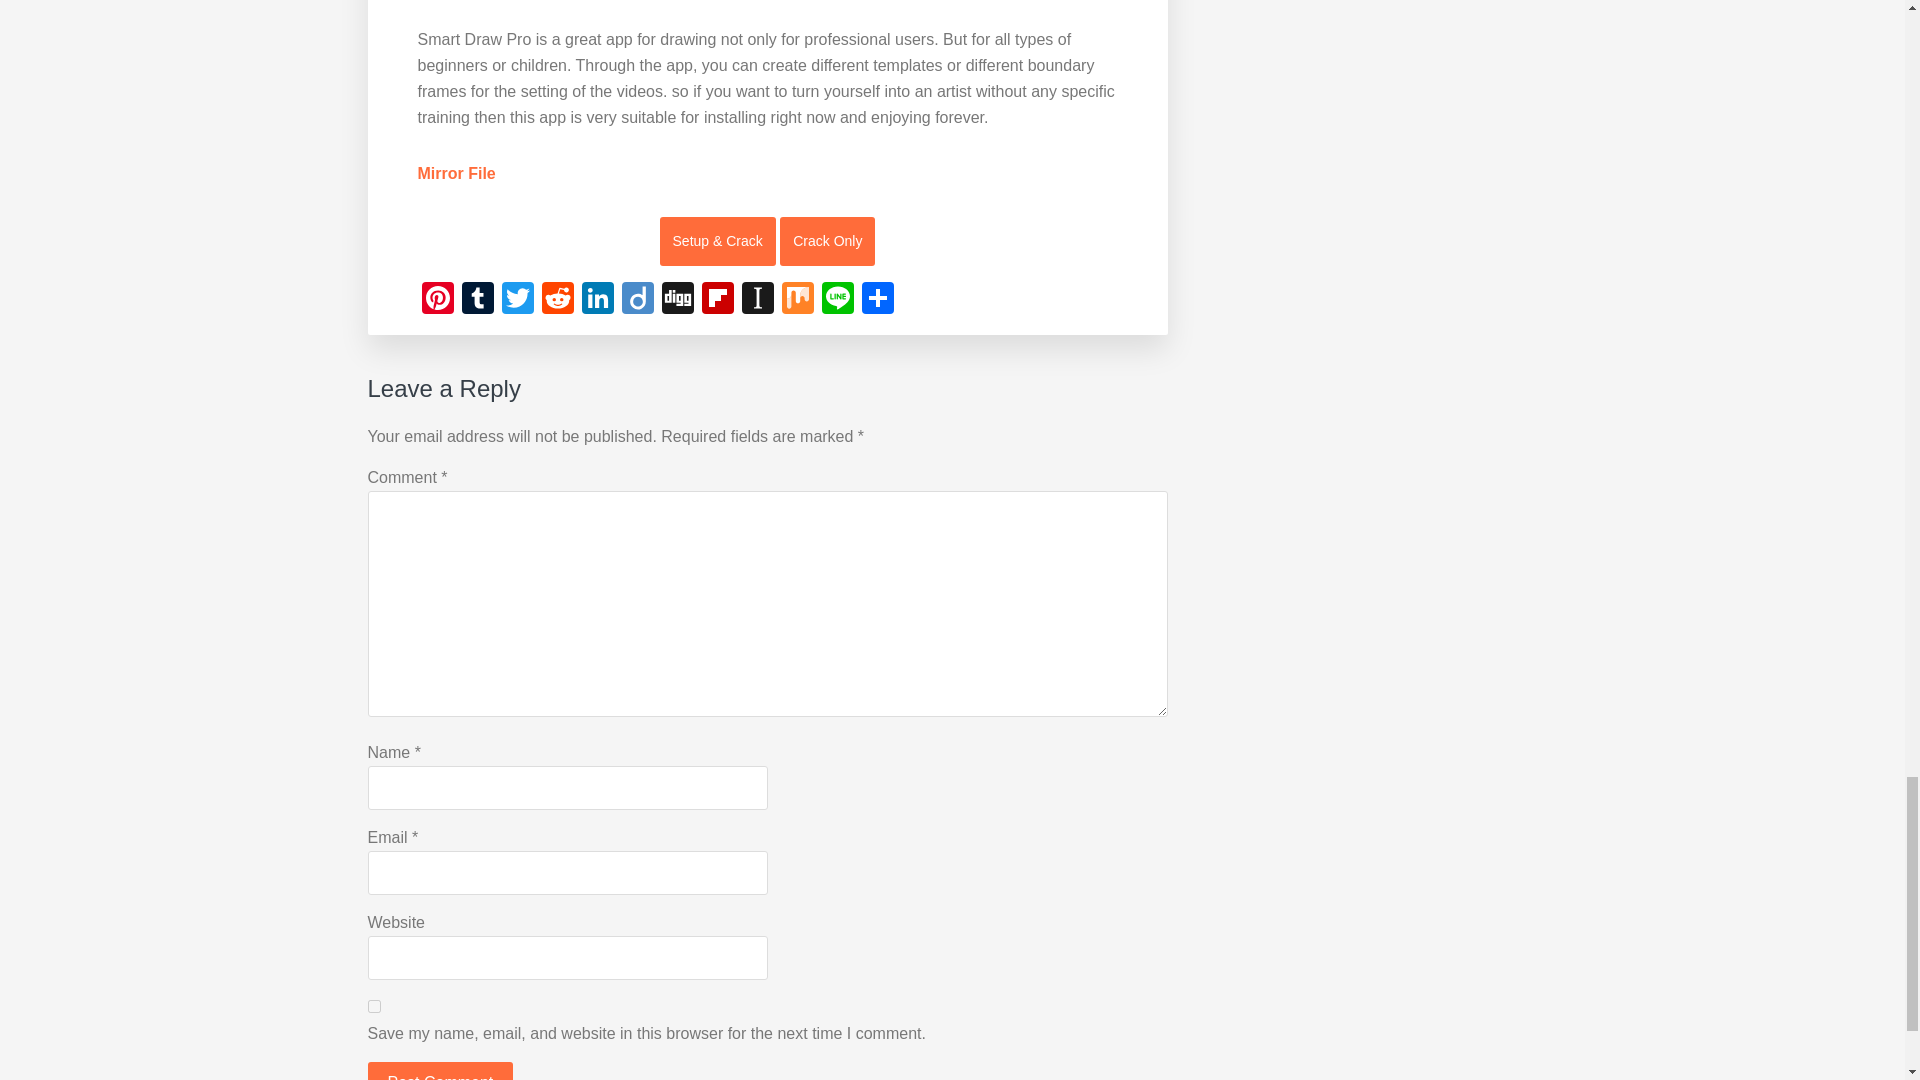 The width and height of the screenshot is (1920, 1080). Describe the element at coordinates (456, 174) in the screenshot. I see `Mirror File` at that location.